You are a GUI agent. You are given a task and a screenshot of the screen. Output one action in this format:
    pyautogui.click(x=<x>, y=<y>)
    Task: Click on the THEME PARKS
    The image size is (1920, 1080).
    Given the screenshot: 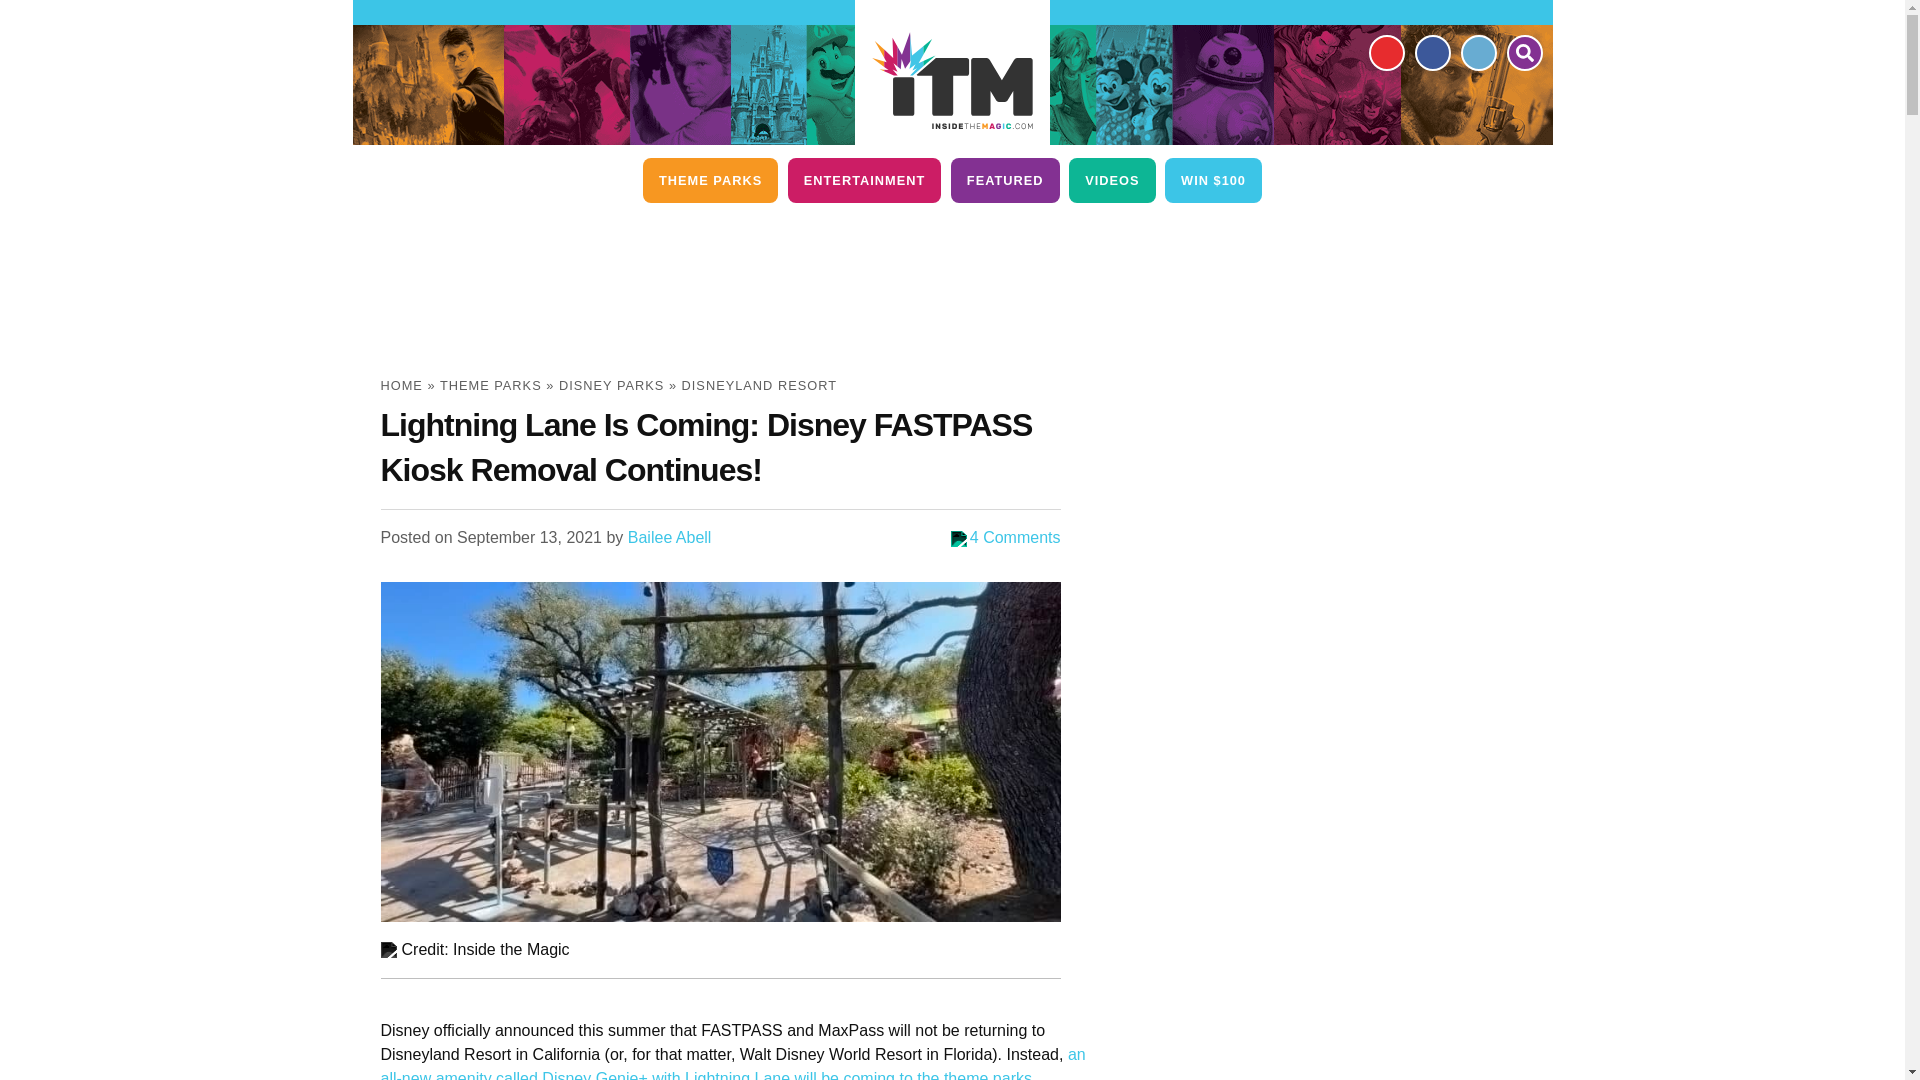 What is the action you would take?
    pyautogui.click(x=710, y=180)
    